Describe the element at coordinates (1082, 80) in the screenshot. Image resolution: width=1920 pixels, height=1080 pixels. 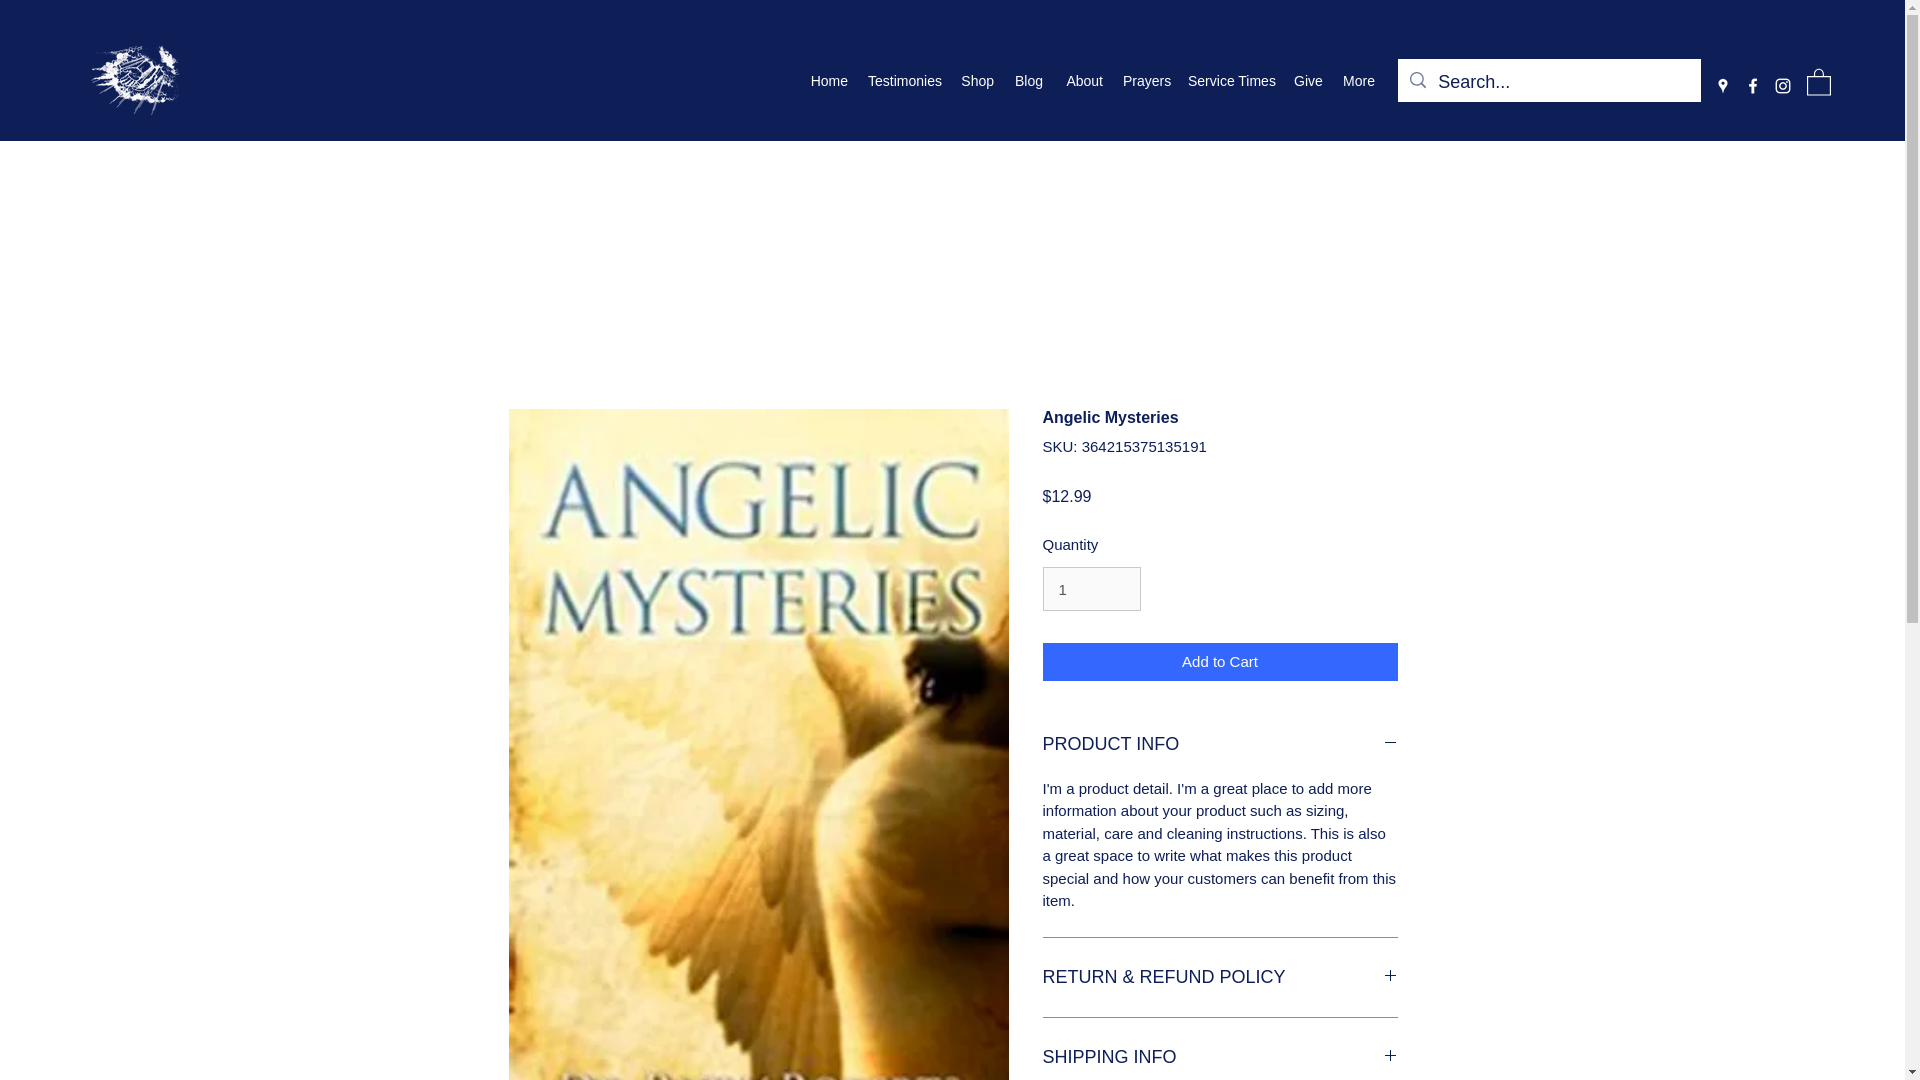
I see `About` at that location.